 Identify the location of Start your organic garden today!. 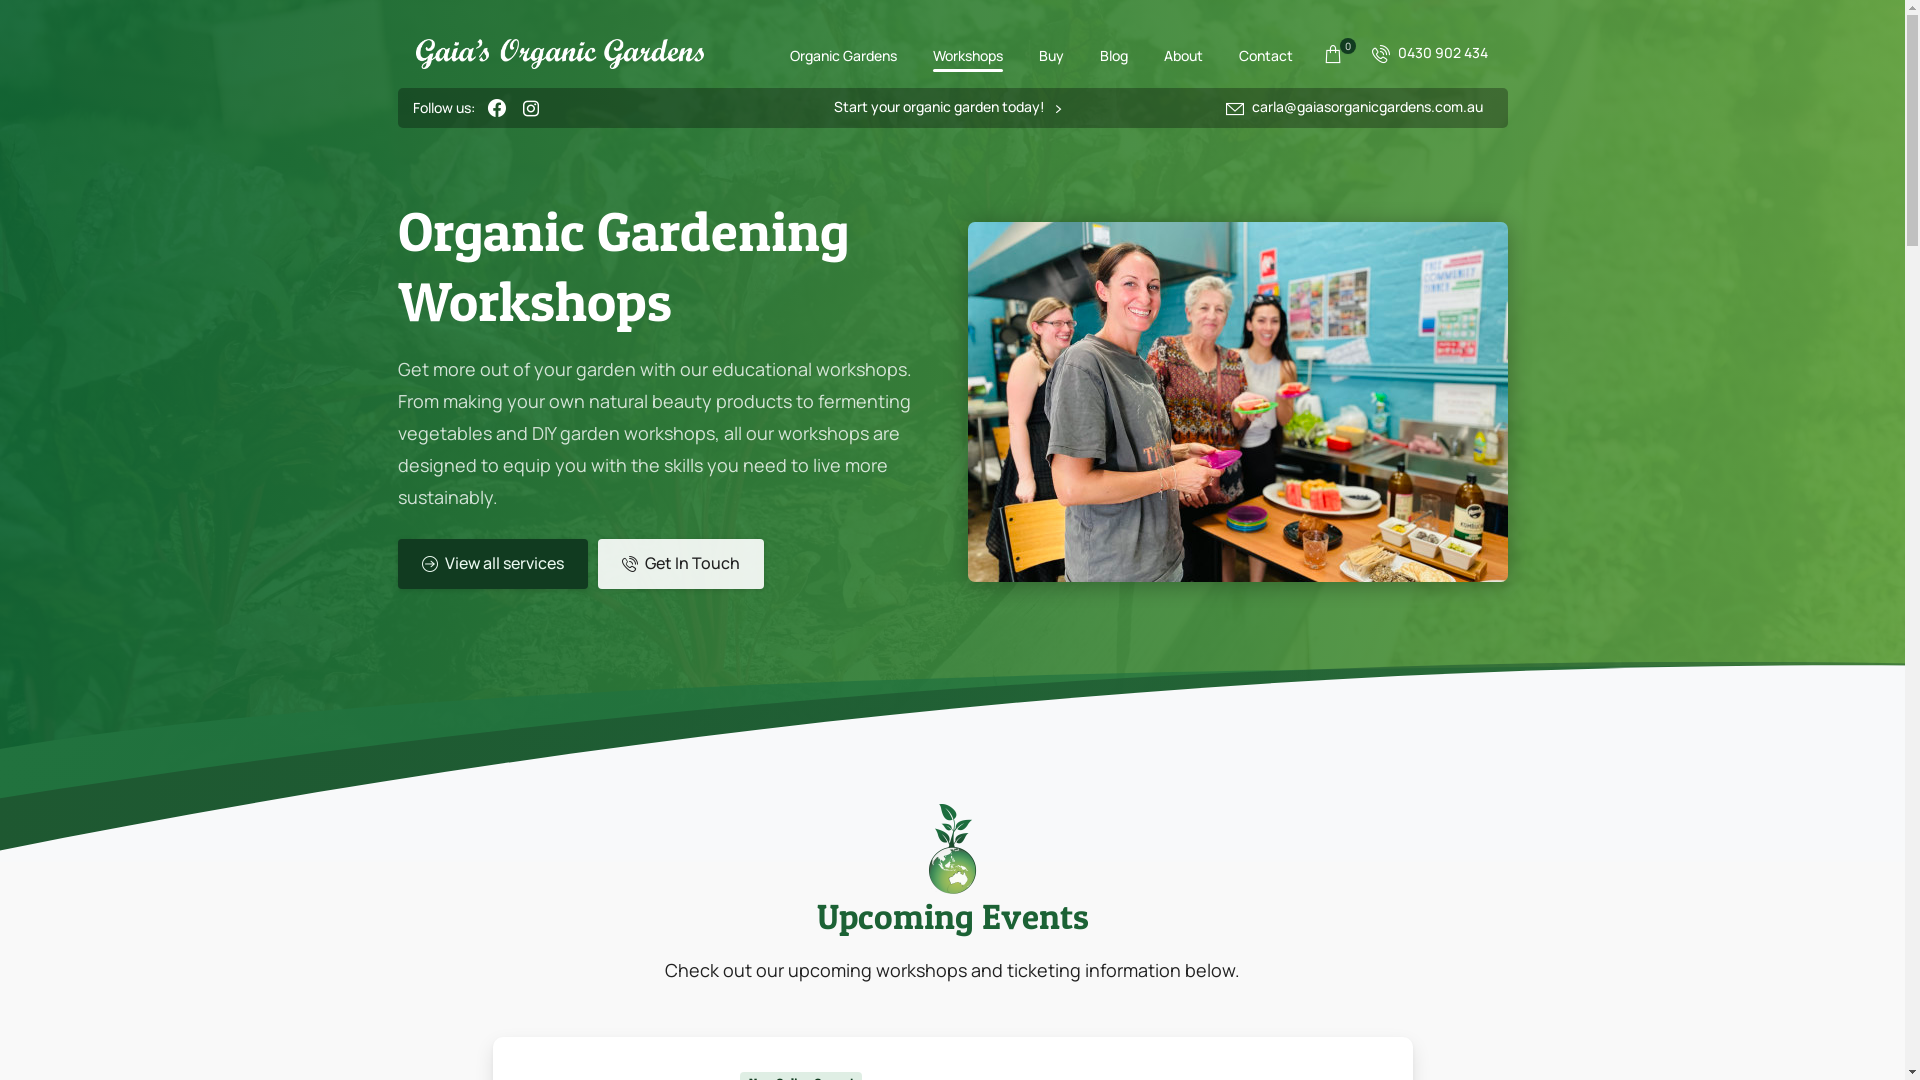
(948, 108).